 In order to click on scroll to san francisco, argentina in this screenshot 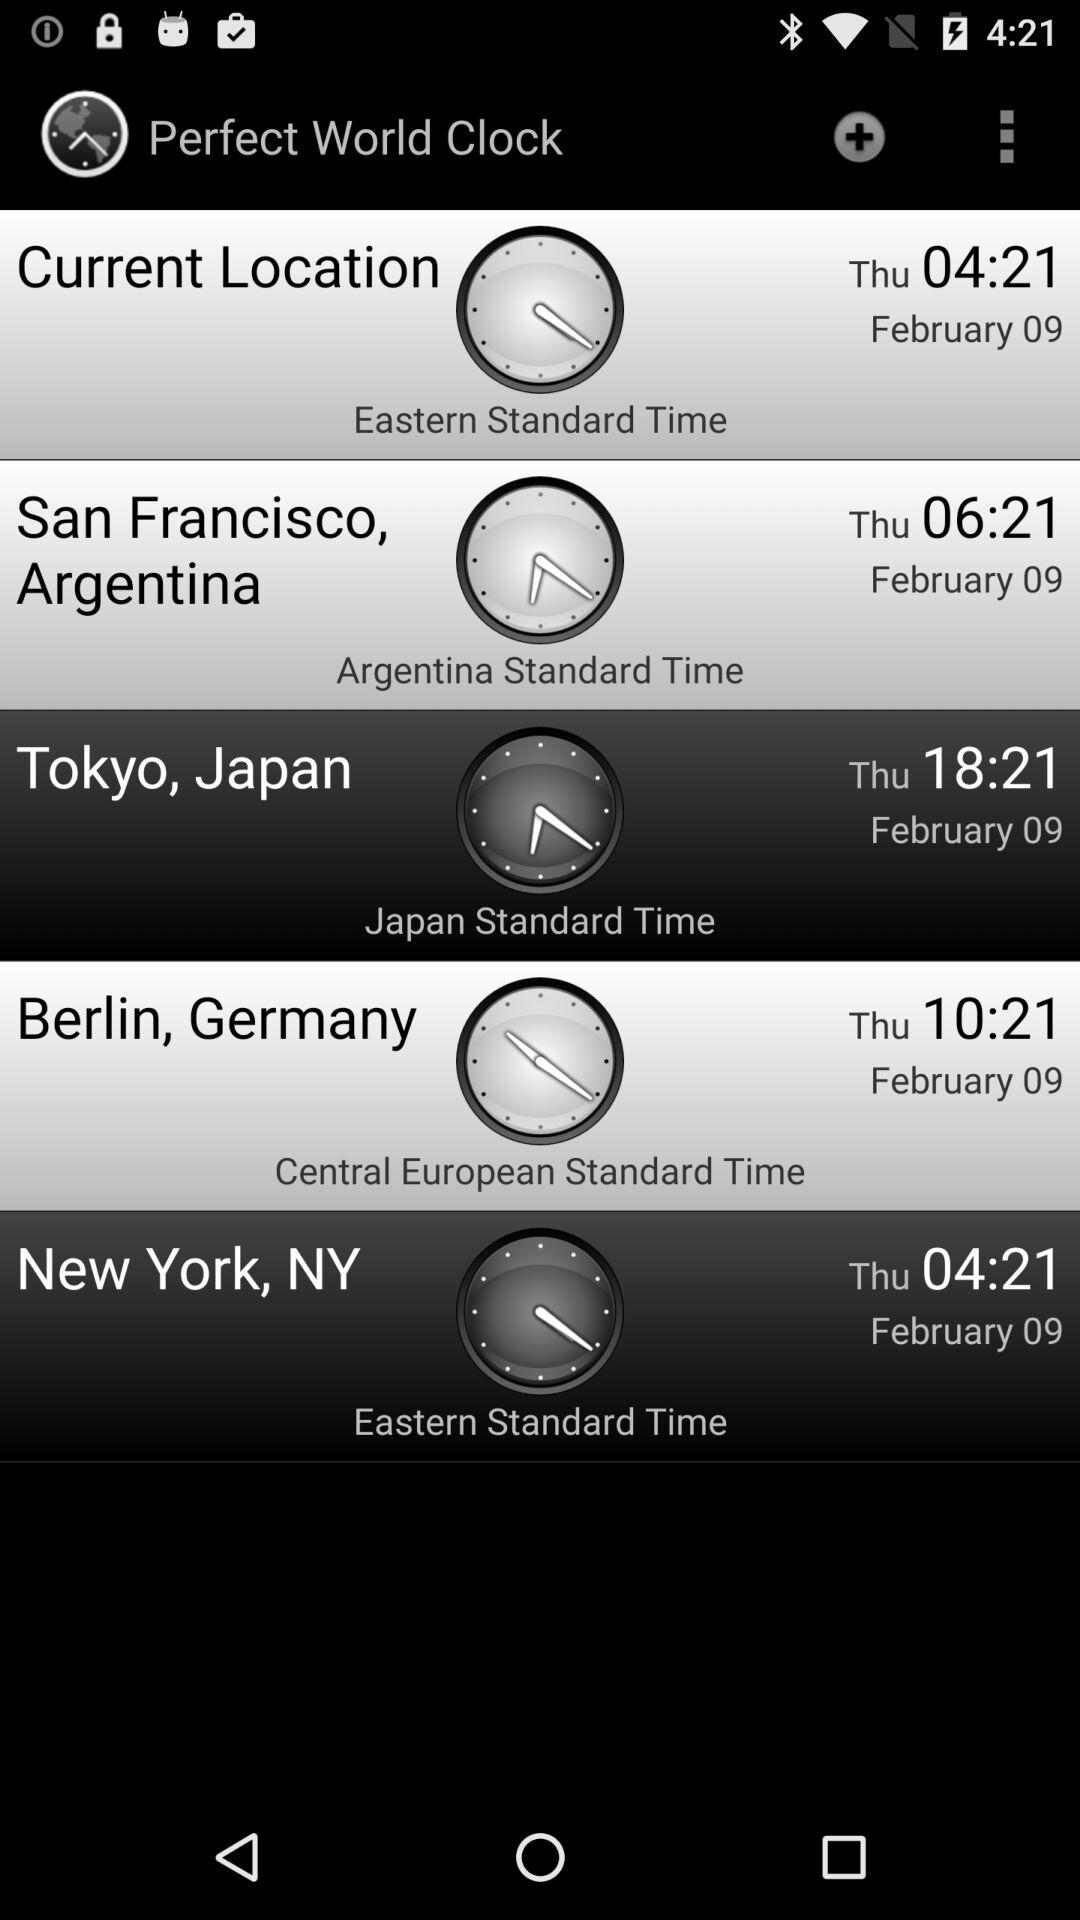, I will do `click(236, 548)`.